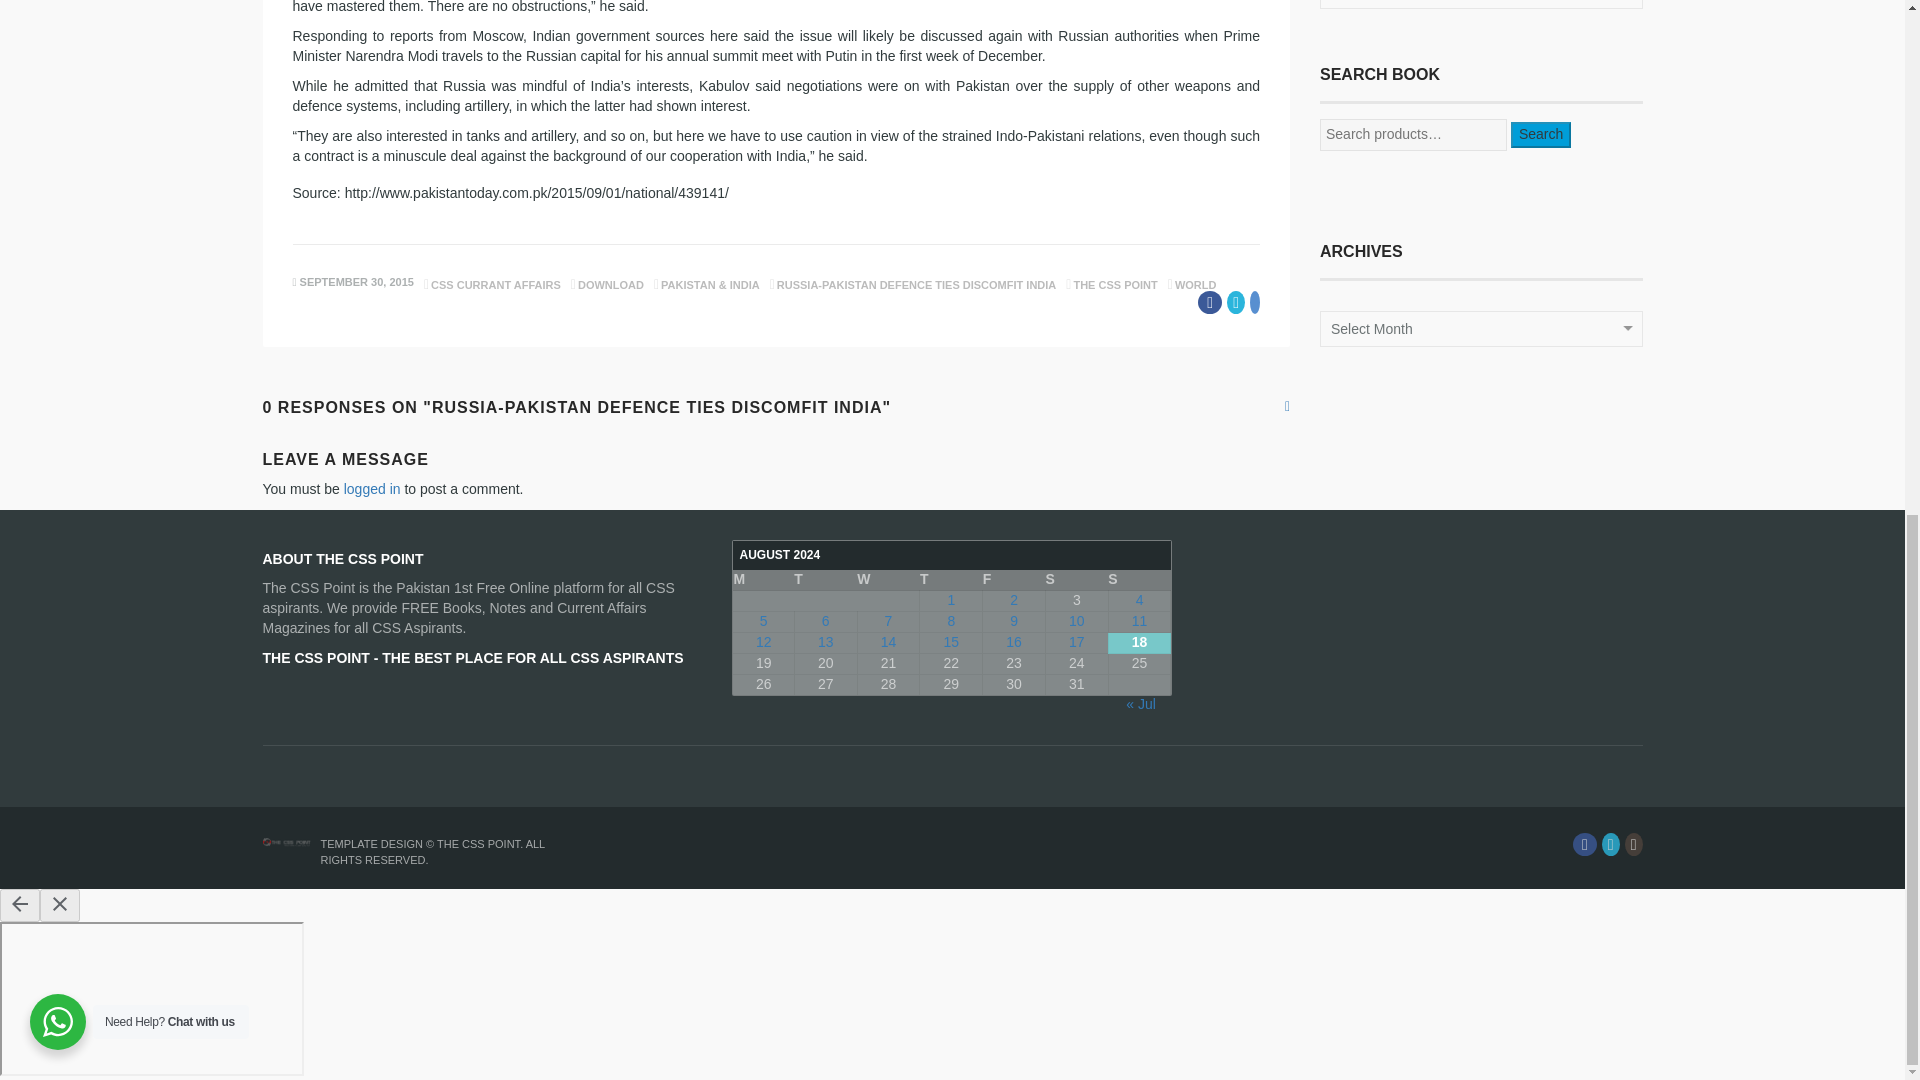 The image size is (1920, 1080). I want to click on Tuesday, so click(825, 580).